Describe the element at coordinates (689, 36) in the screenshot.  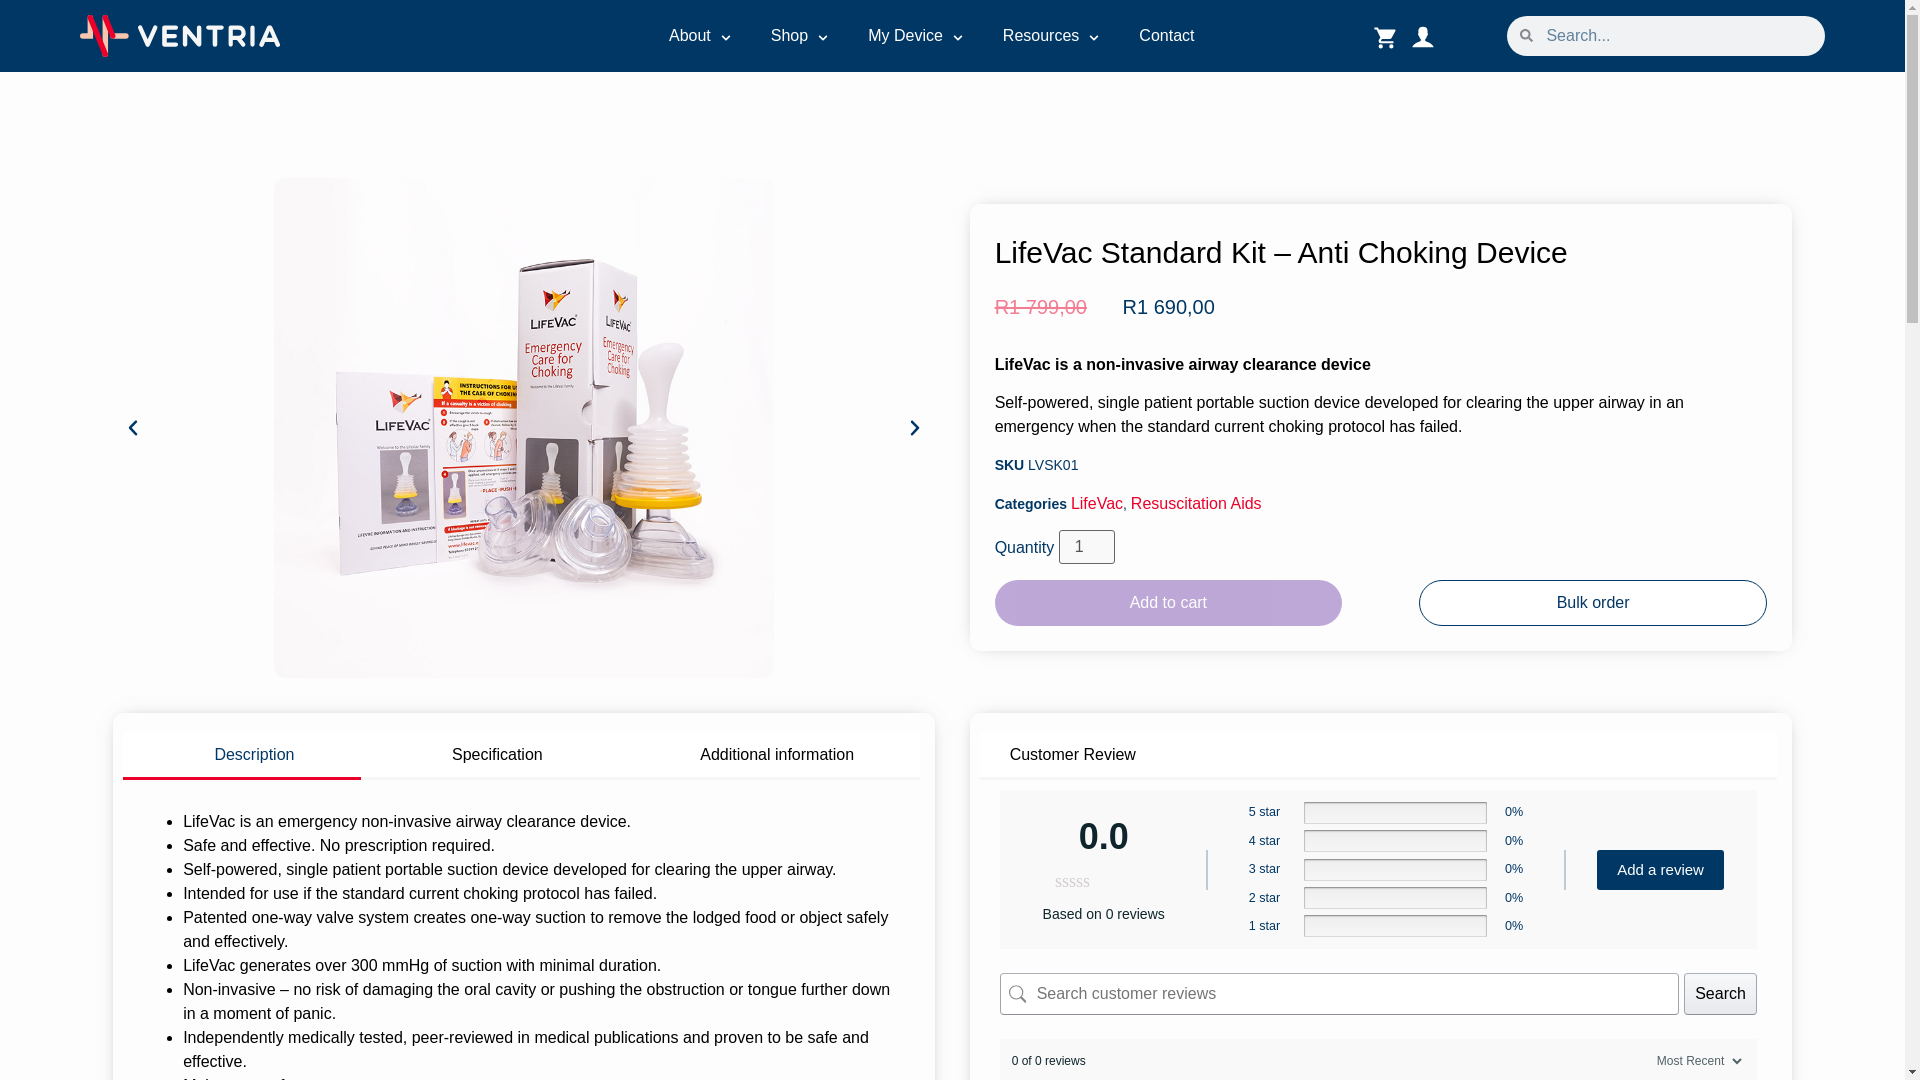
I see `About` at that location.